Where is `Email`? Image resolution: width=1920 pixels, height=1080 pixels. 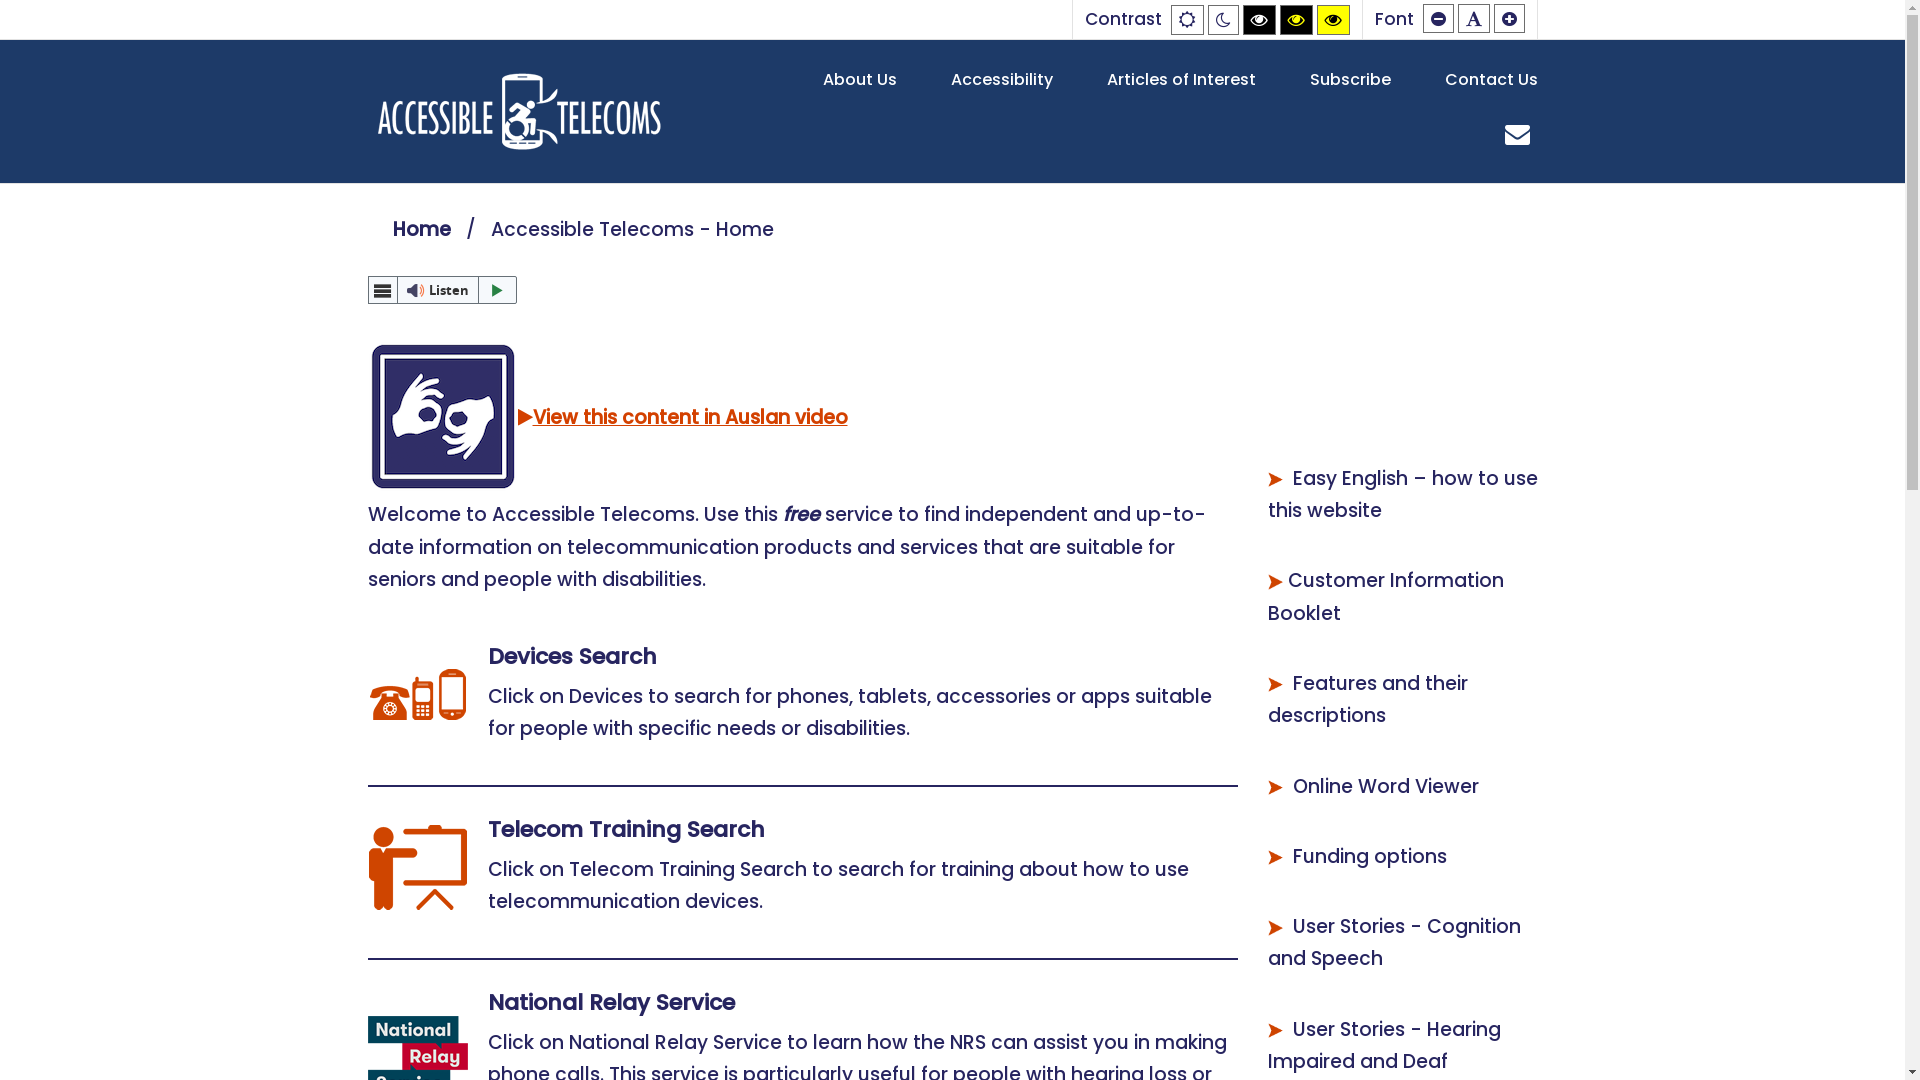
Email is located at coordinates (1518, 135).